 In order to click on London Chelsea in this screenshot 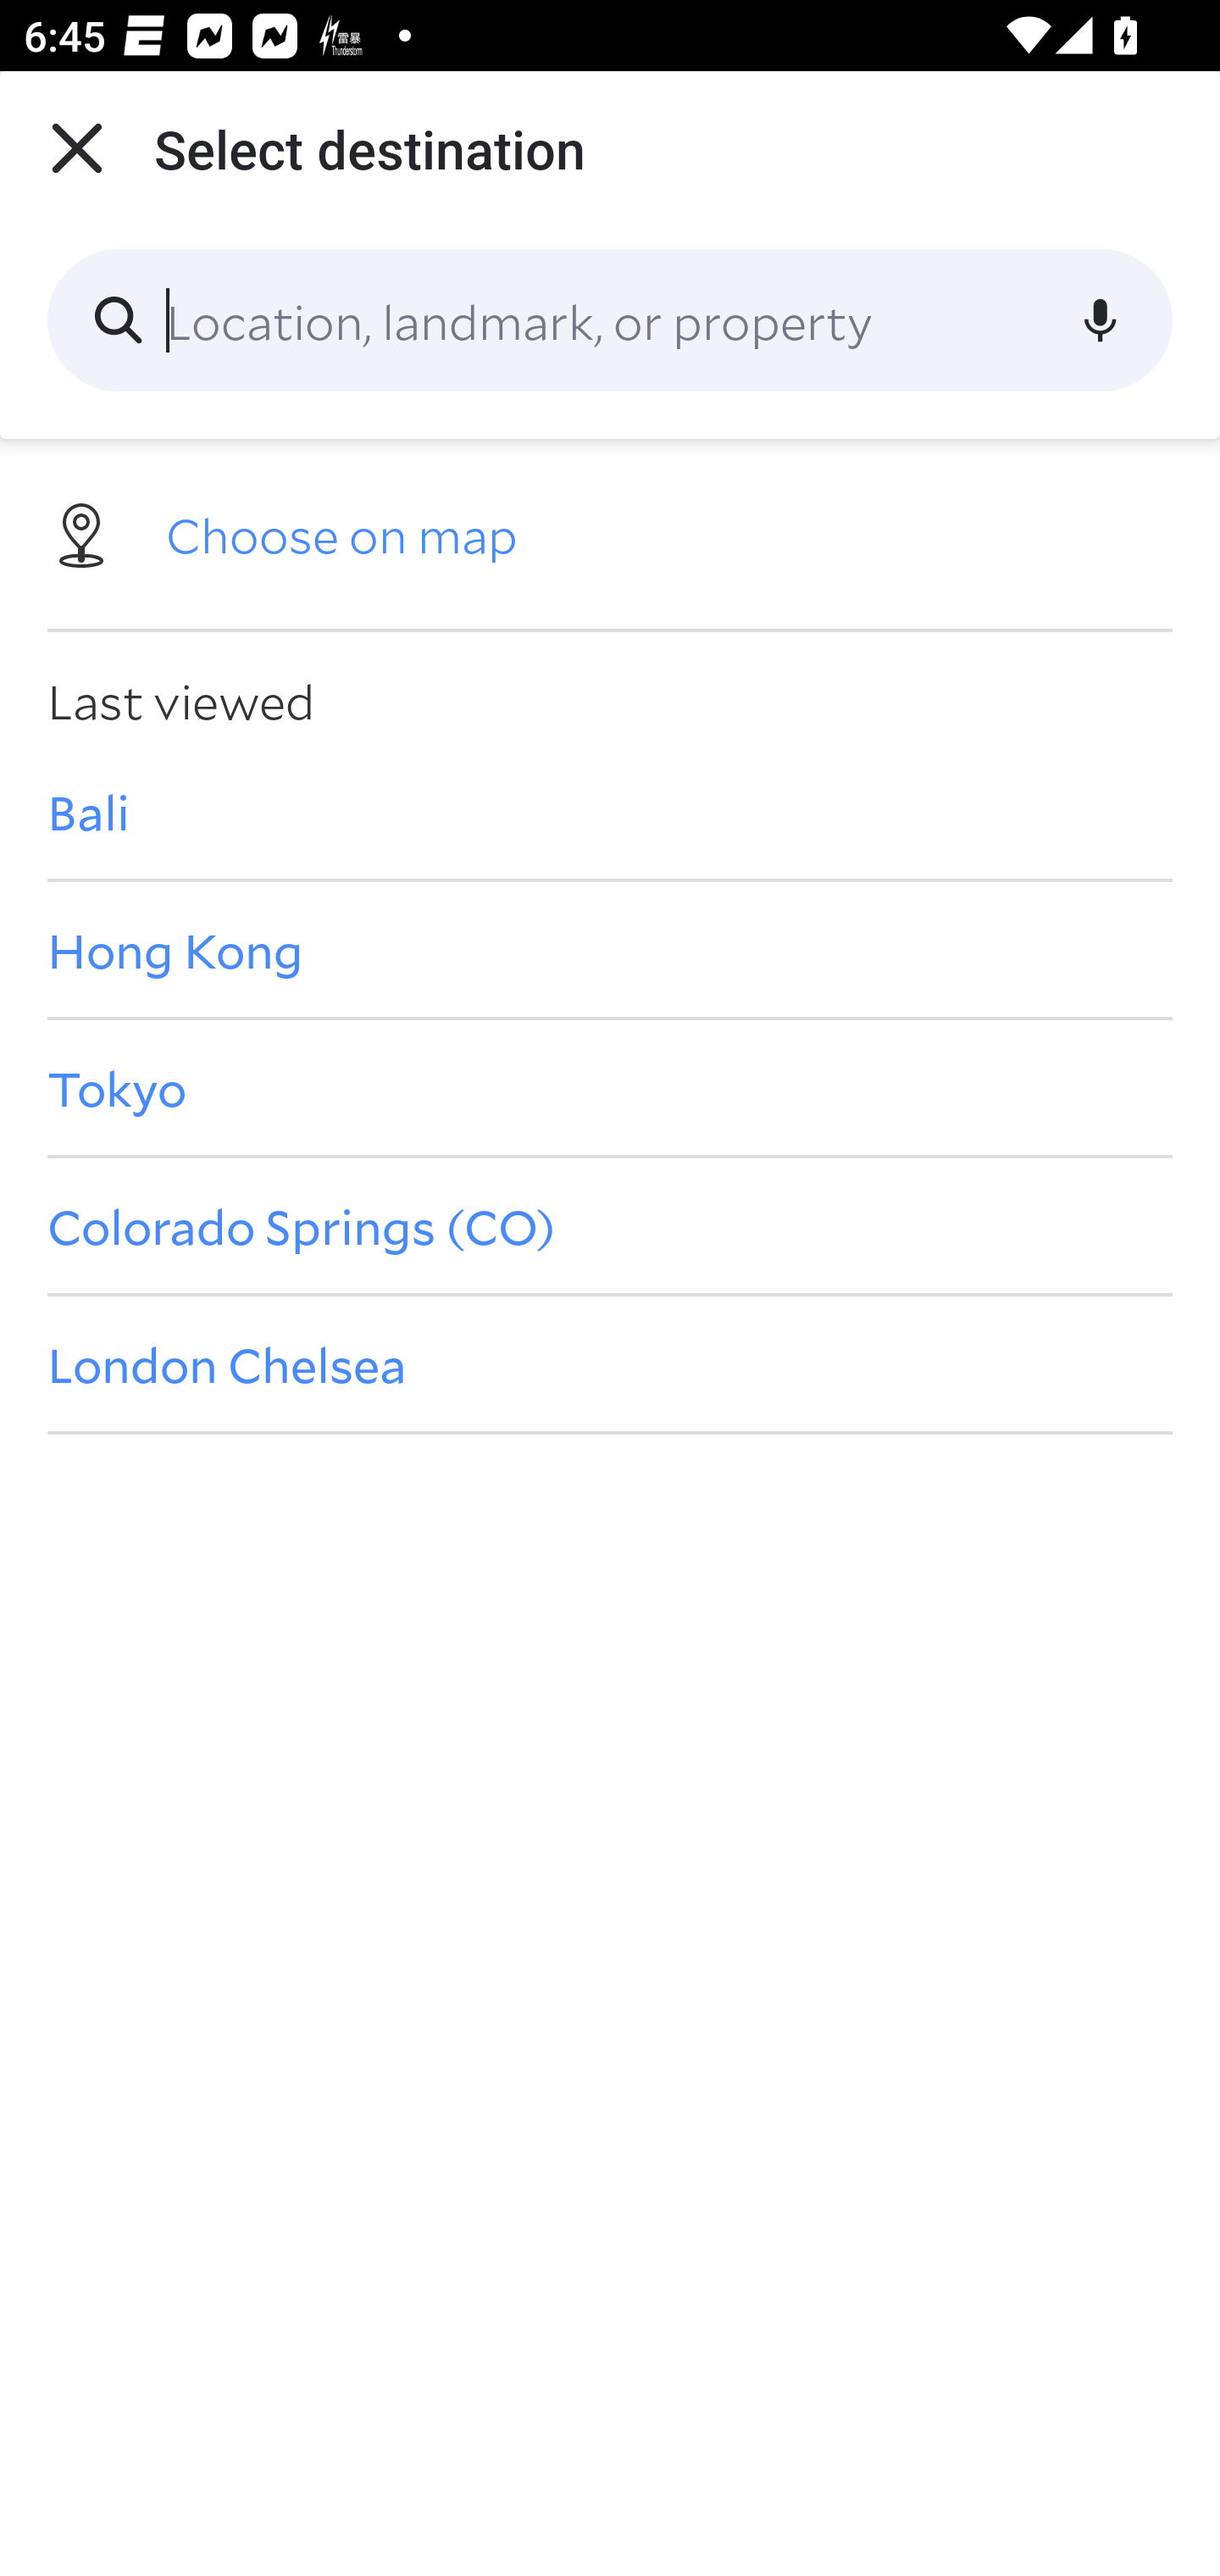, I will do `click(610, 1364)`.